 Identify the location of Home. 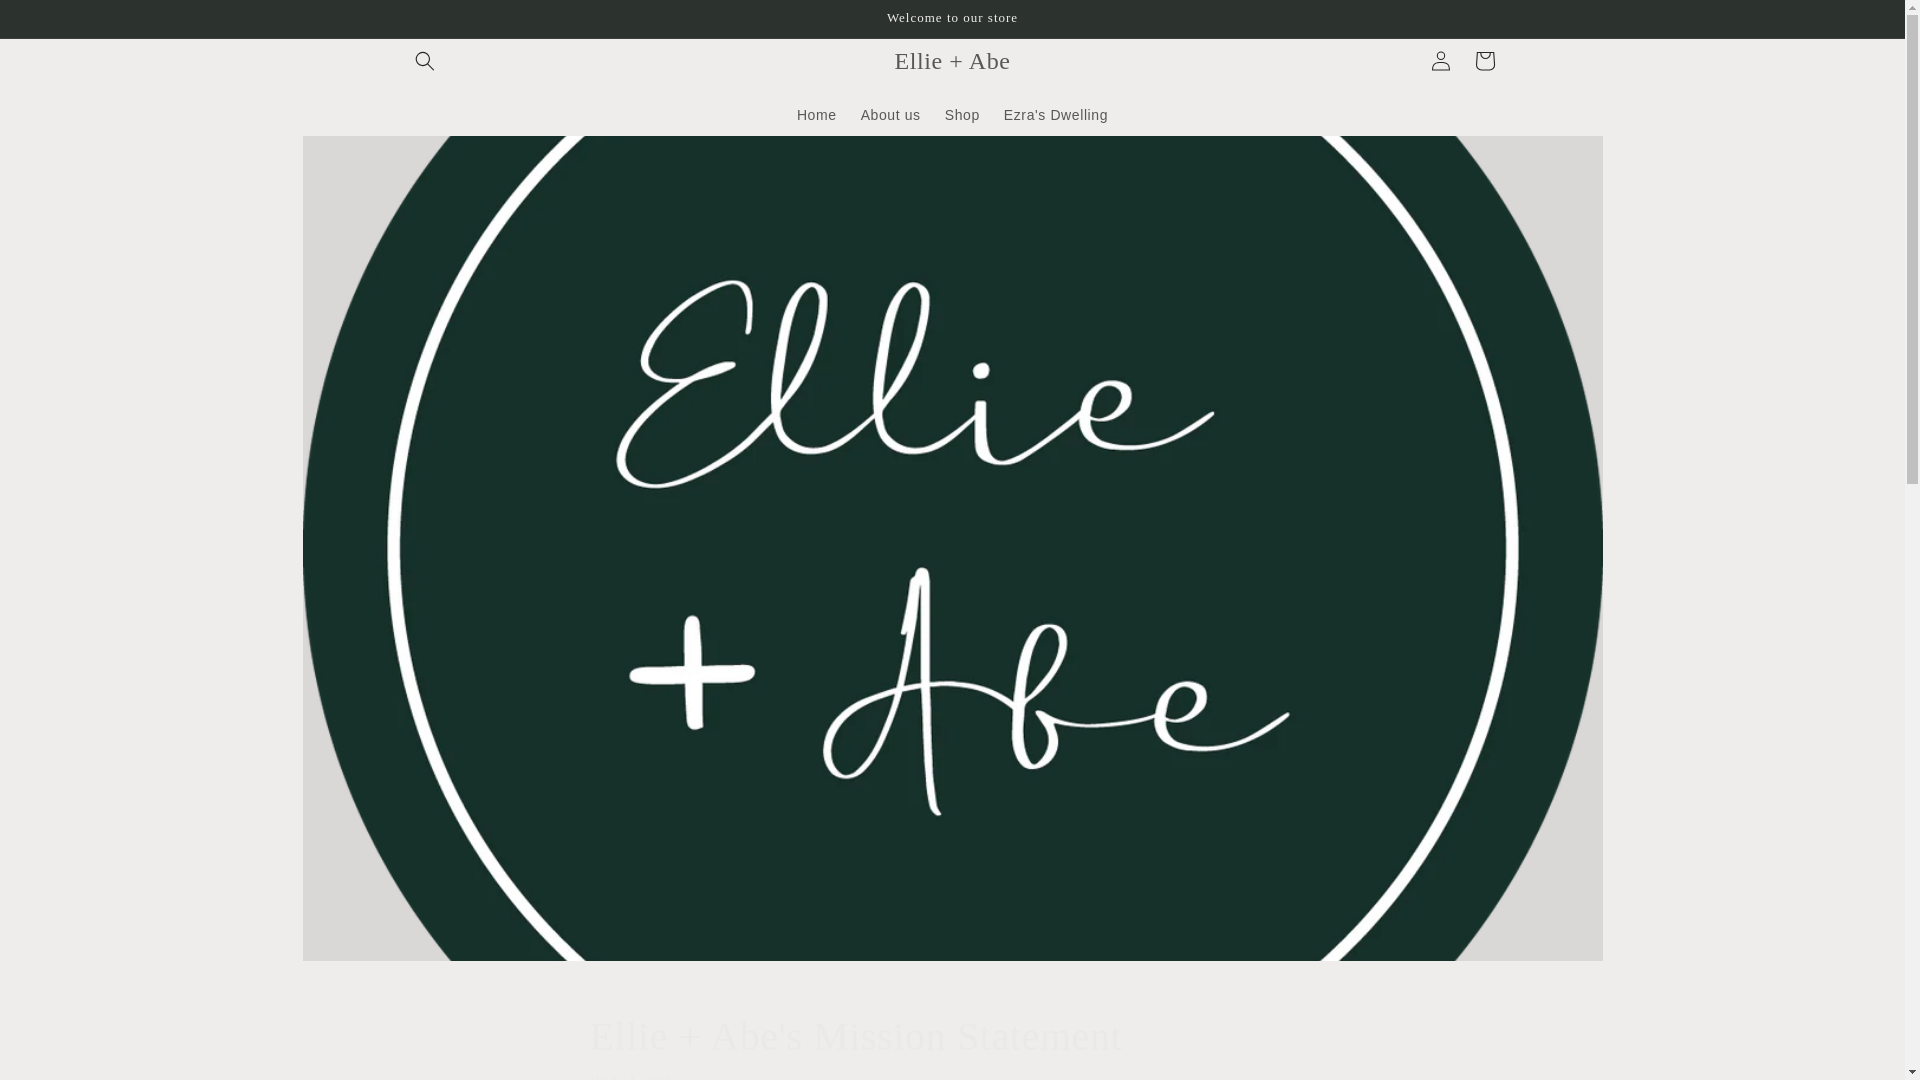
(816, 114).